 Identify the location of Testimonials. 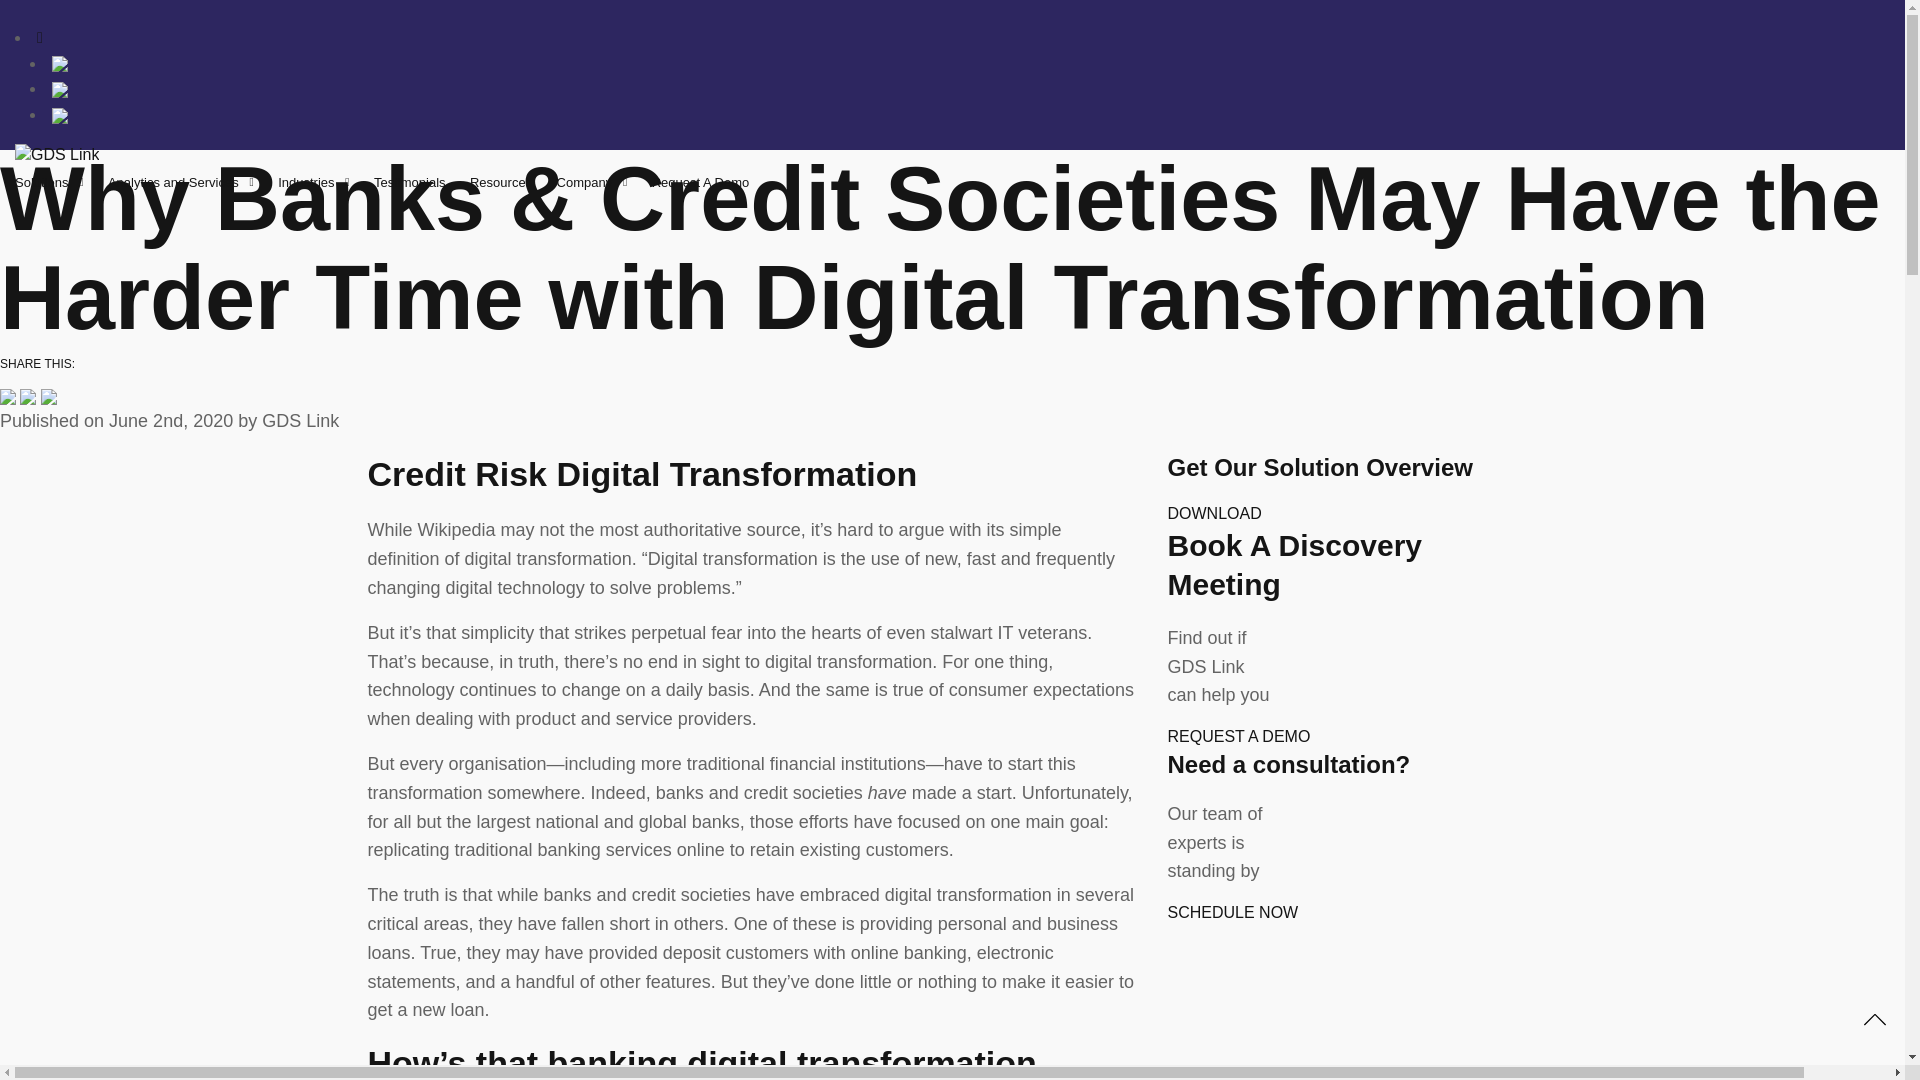
(410, 182).